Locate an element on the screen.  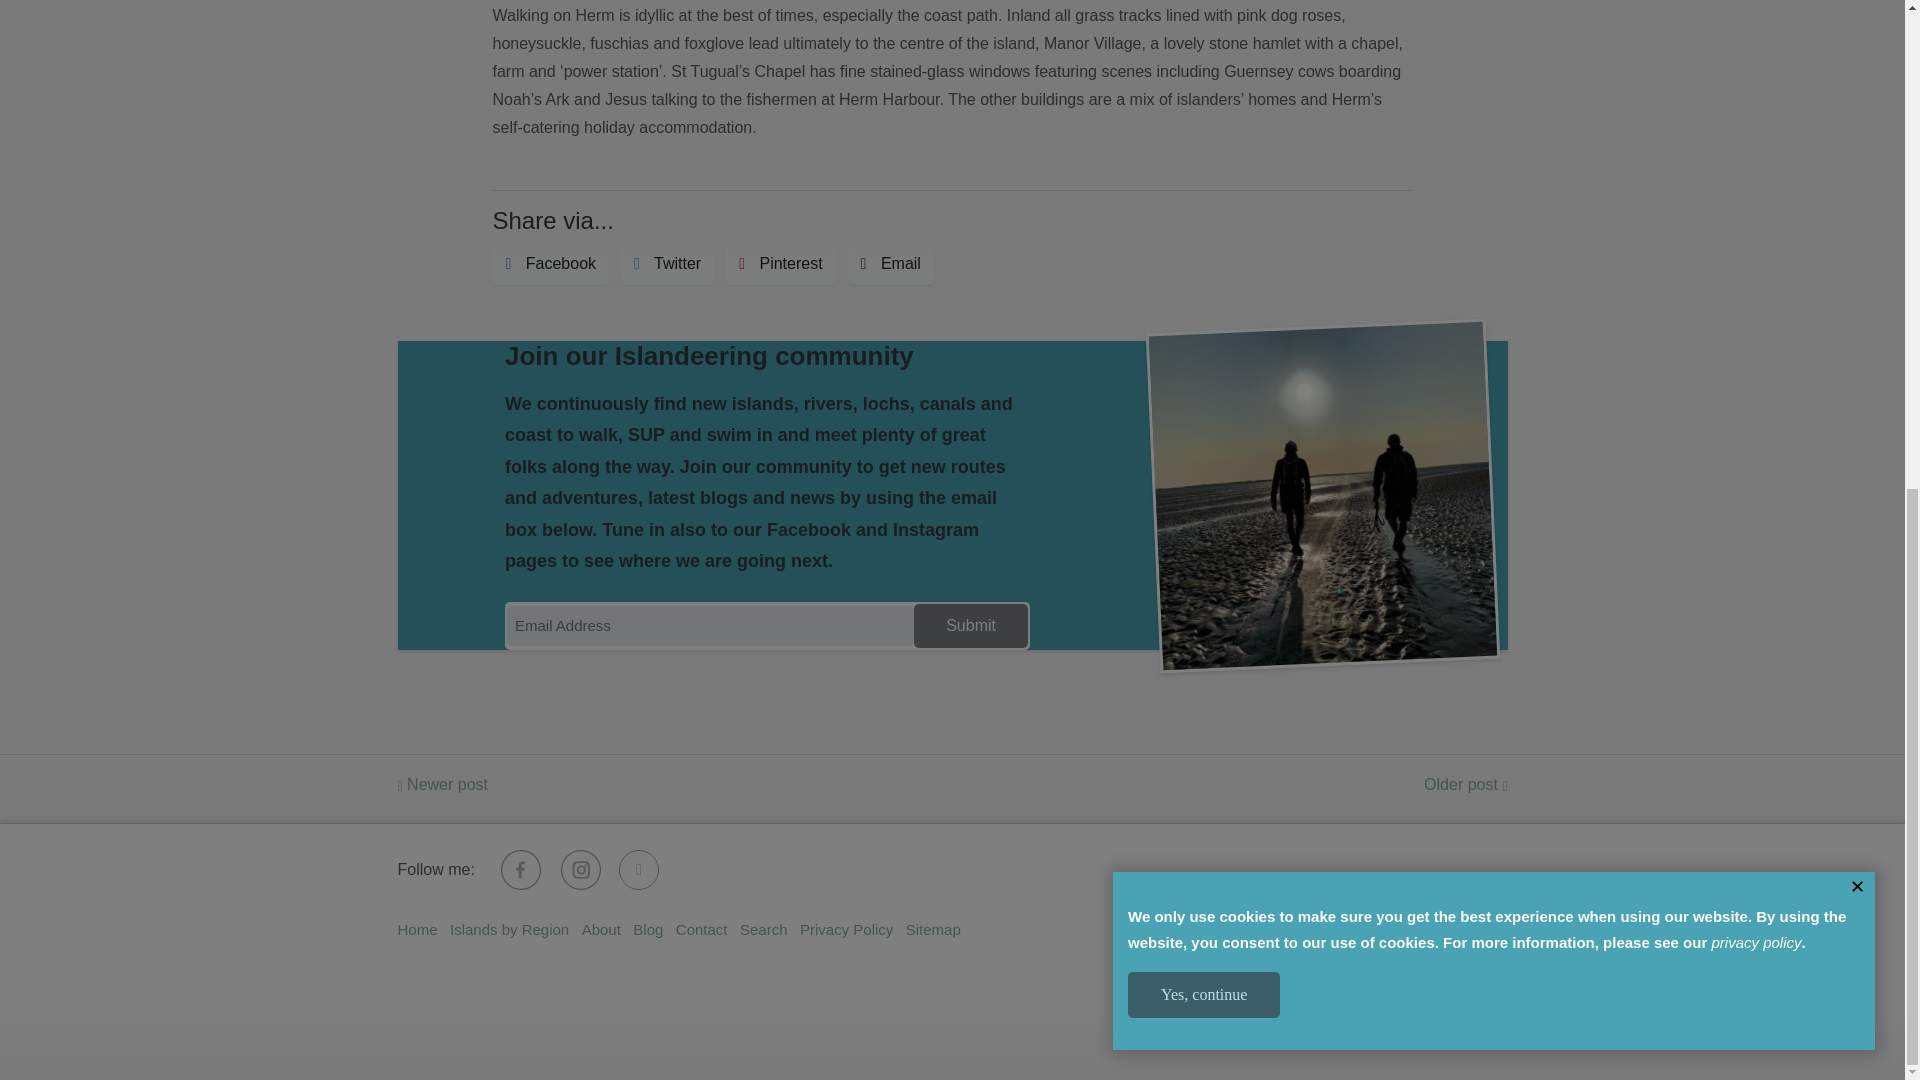
Submit is located at coordinates (970, 626).